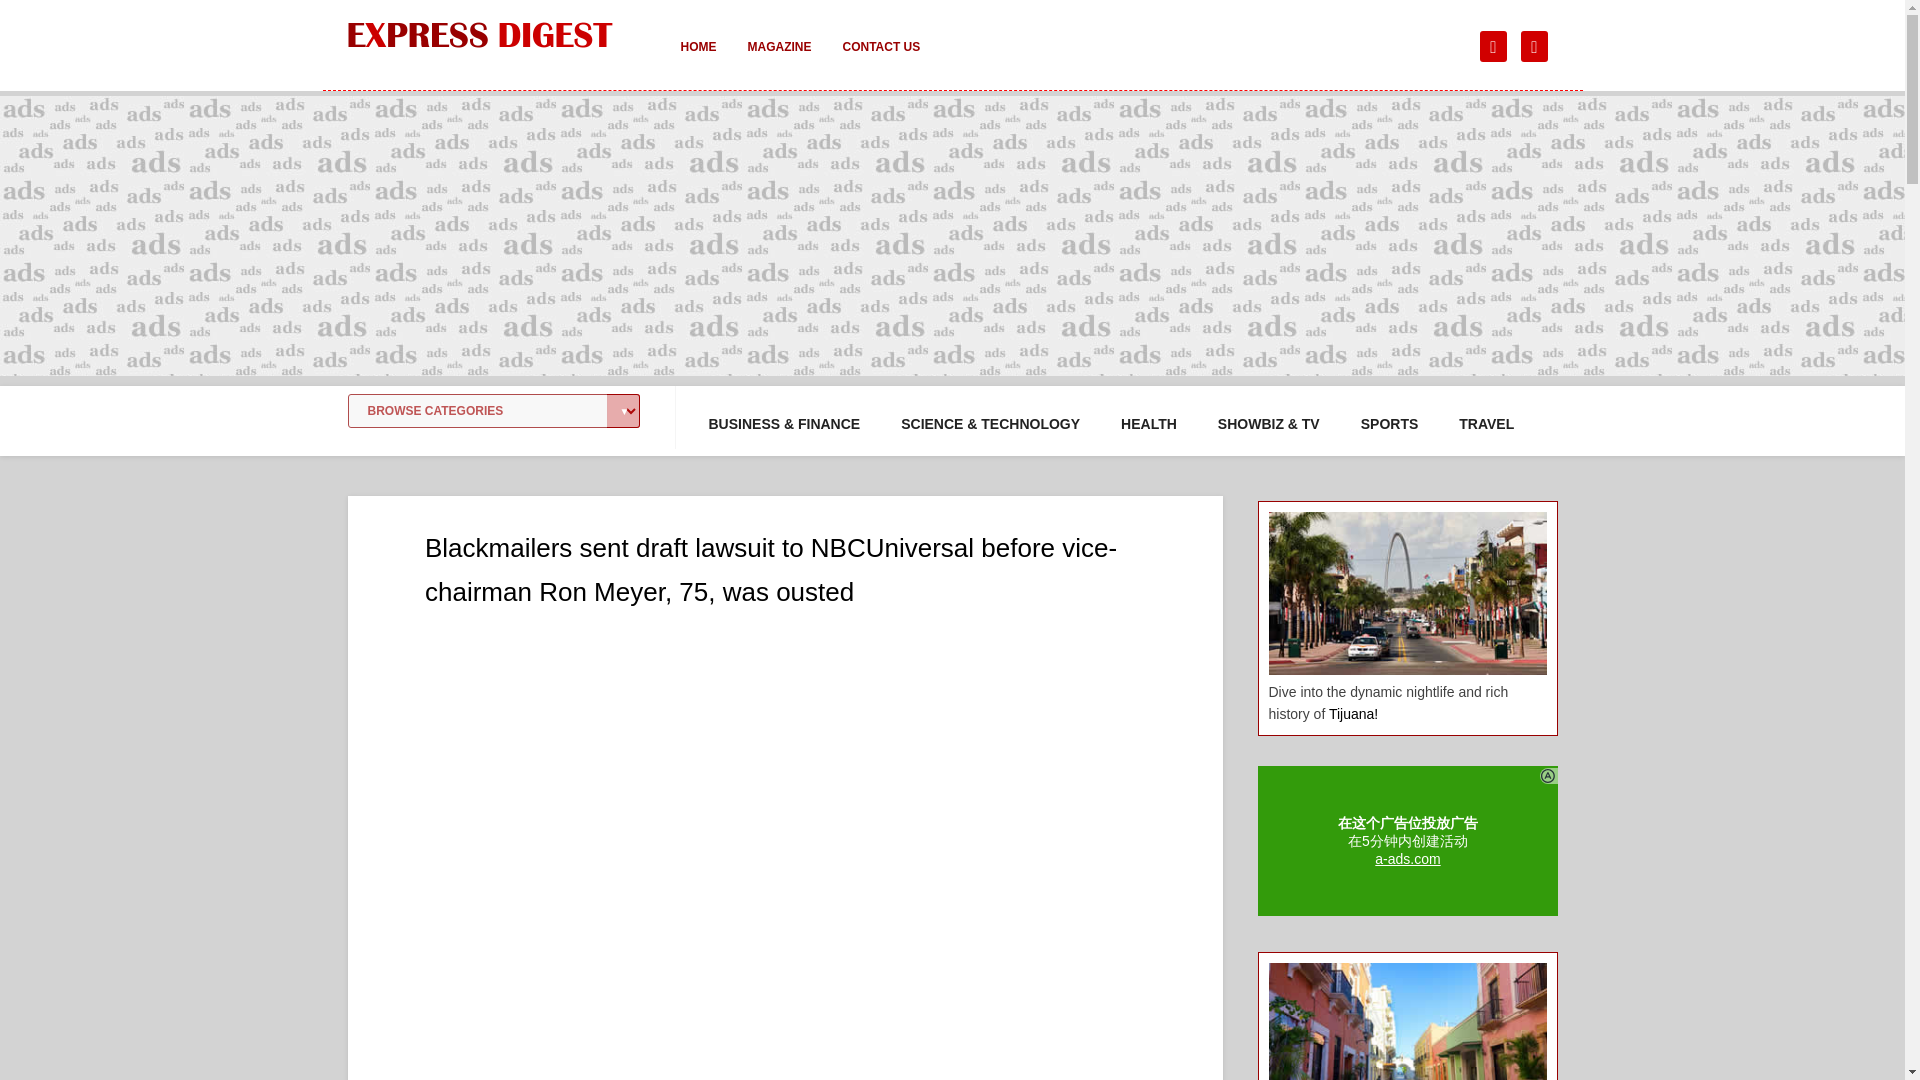 This screenshot has height=1080, width=1920. Describe the element at coordinates (880, 60) in the screenshot. I see `CONTACT US` at that location.